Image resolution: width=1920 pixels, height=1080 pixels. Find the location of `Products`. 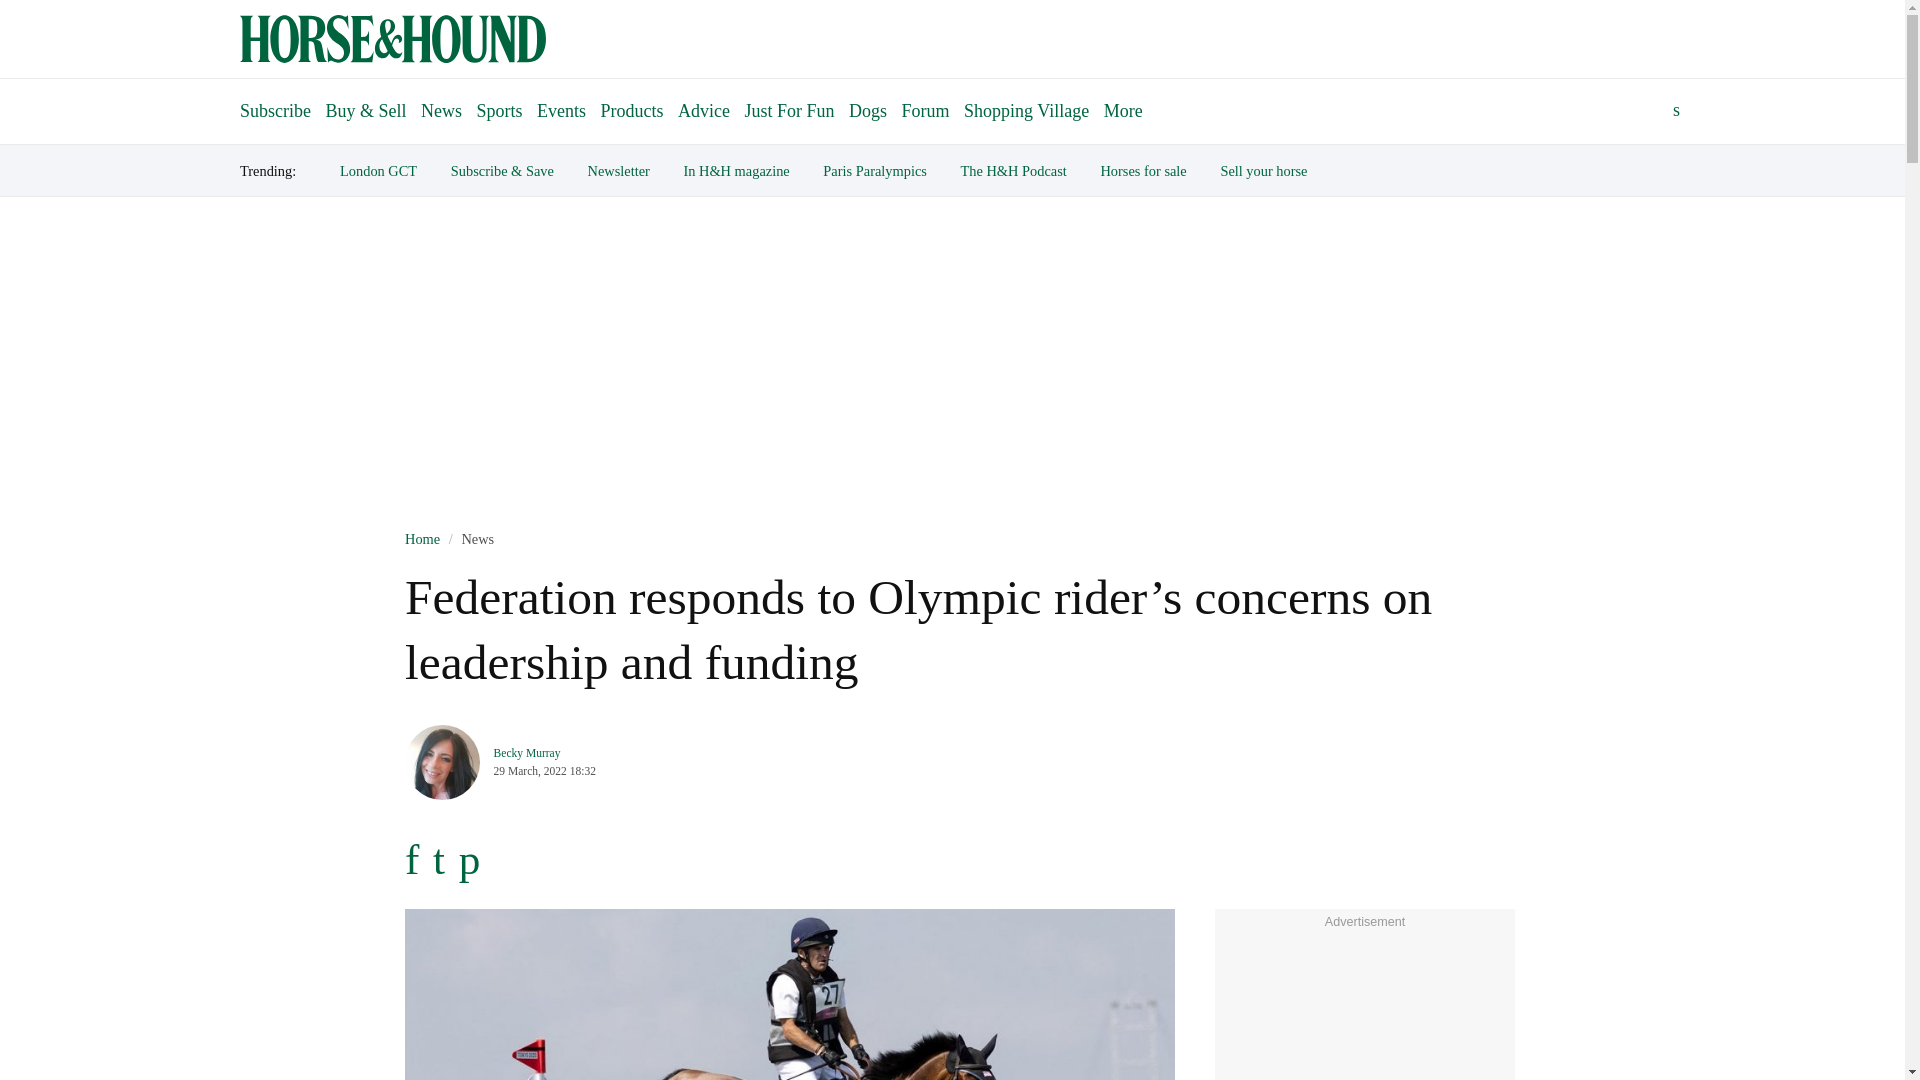

Products is located at coordinates (632, 110).